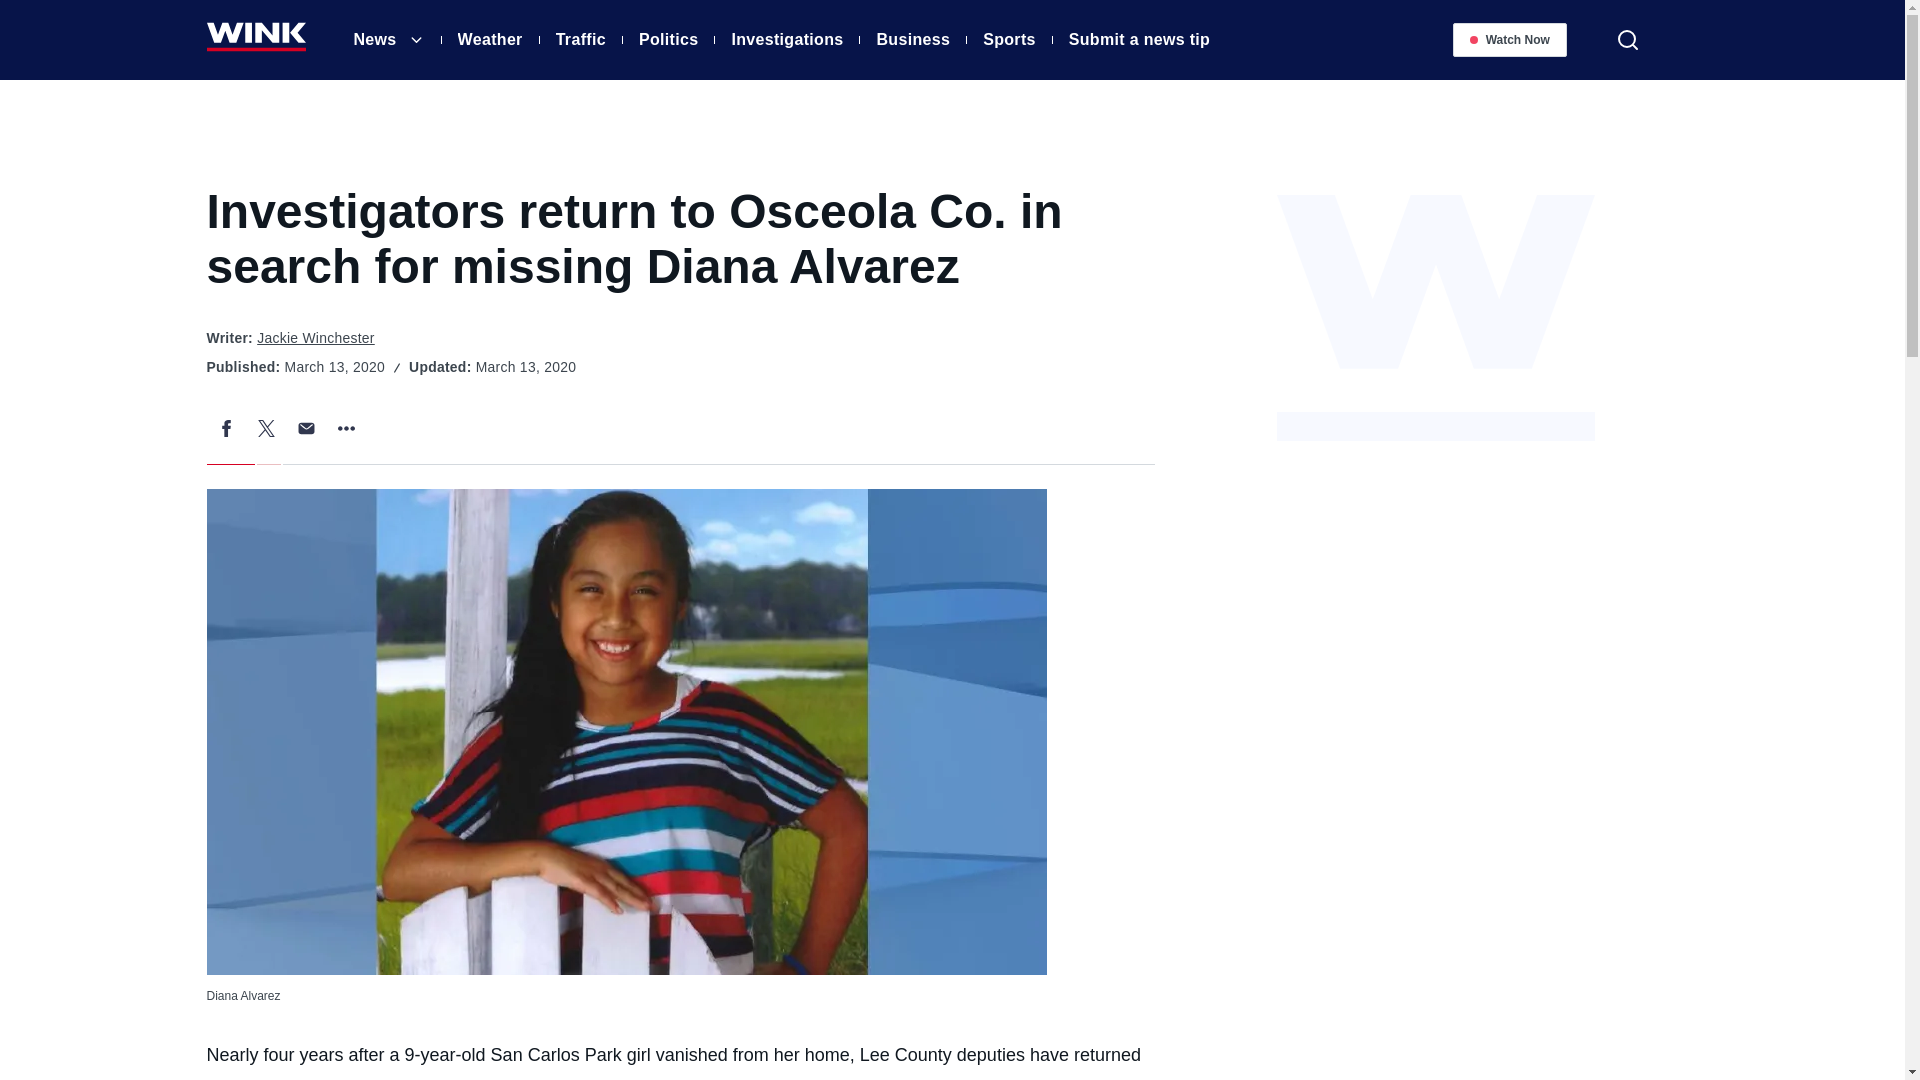  I want to click on Traffic, so click(581, 42).